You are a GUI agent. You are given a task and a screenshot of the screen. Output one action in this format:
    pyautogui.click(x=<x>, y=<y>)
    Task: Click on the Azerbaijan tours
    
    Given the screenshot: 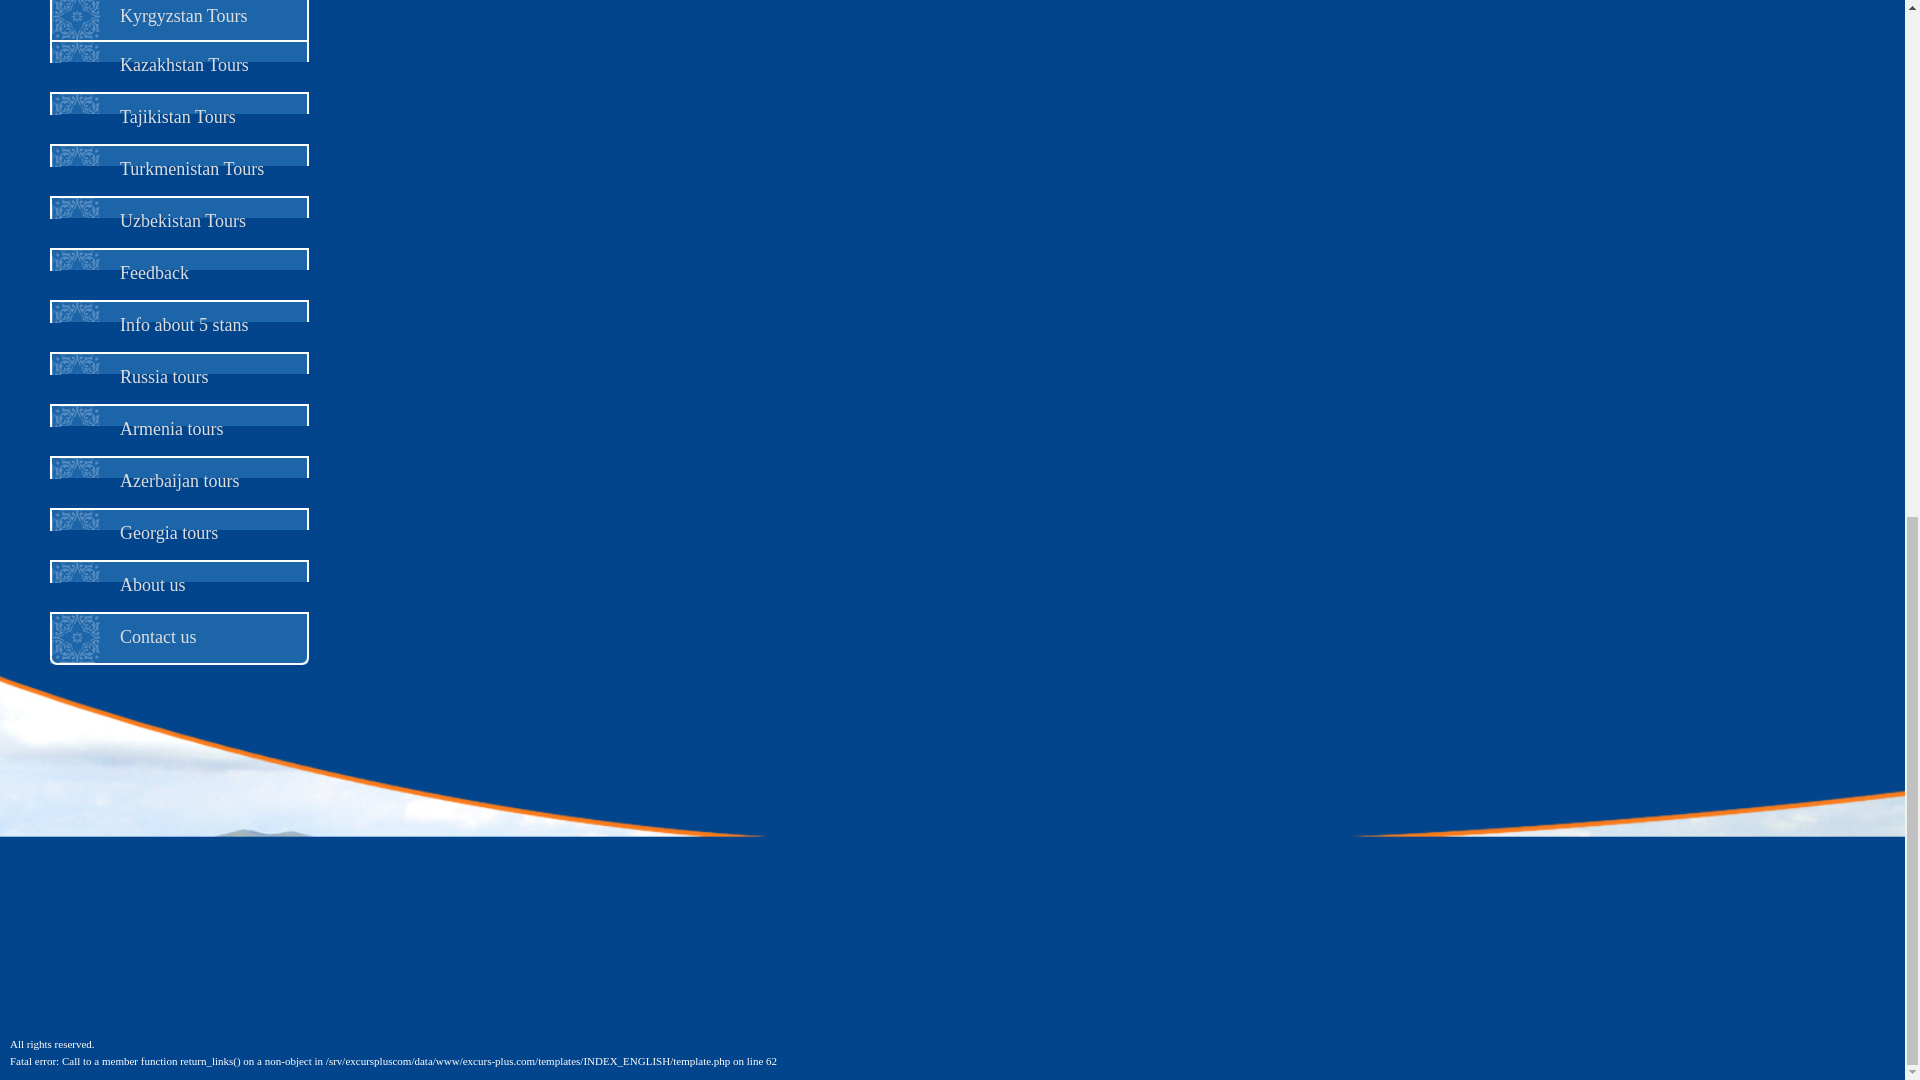 What is the action you would take?
    pyautogui.click(x=178, y=480)
    